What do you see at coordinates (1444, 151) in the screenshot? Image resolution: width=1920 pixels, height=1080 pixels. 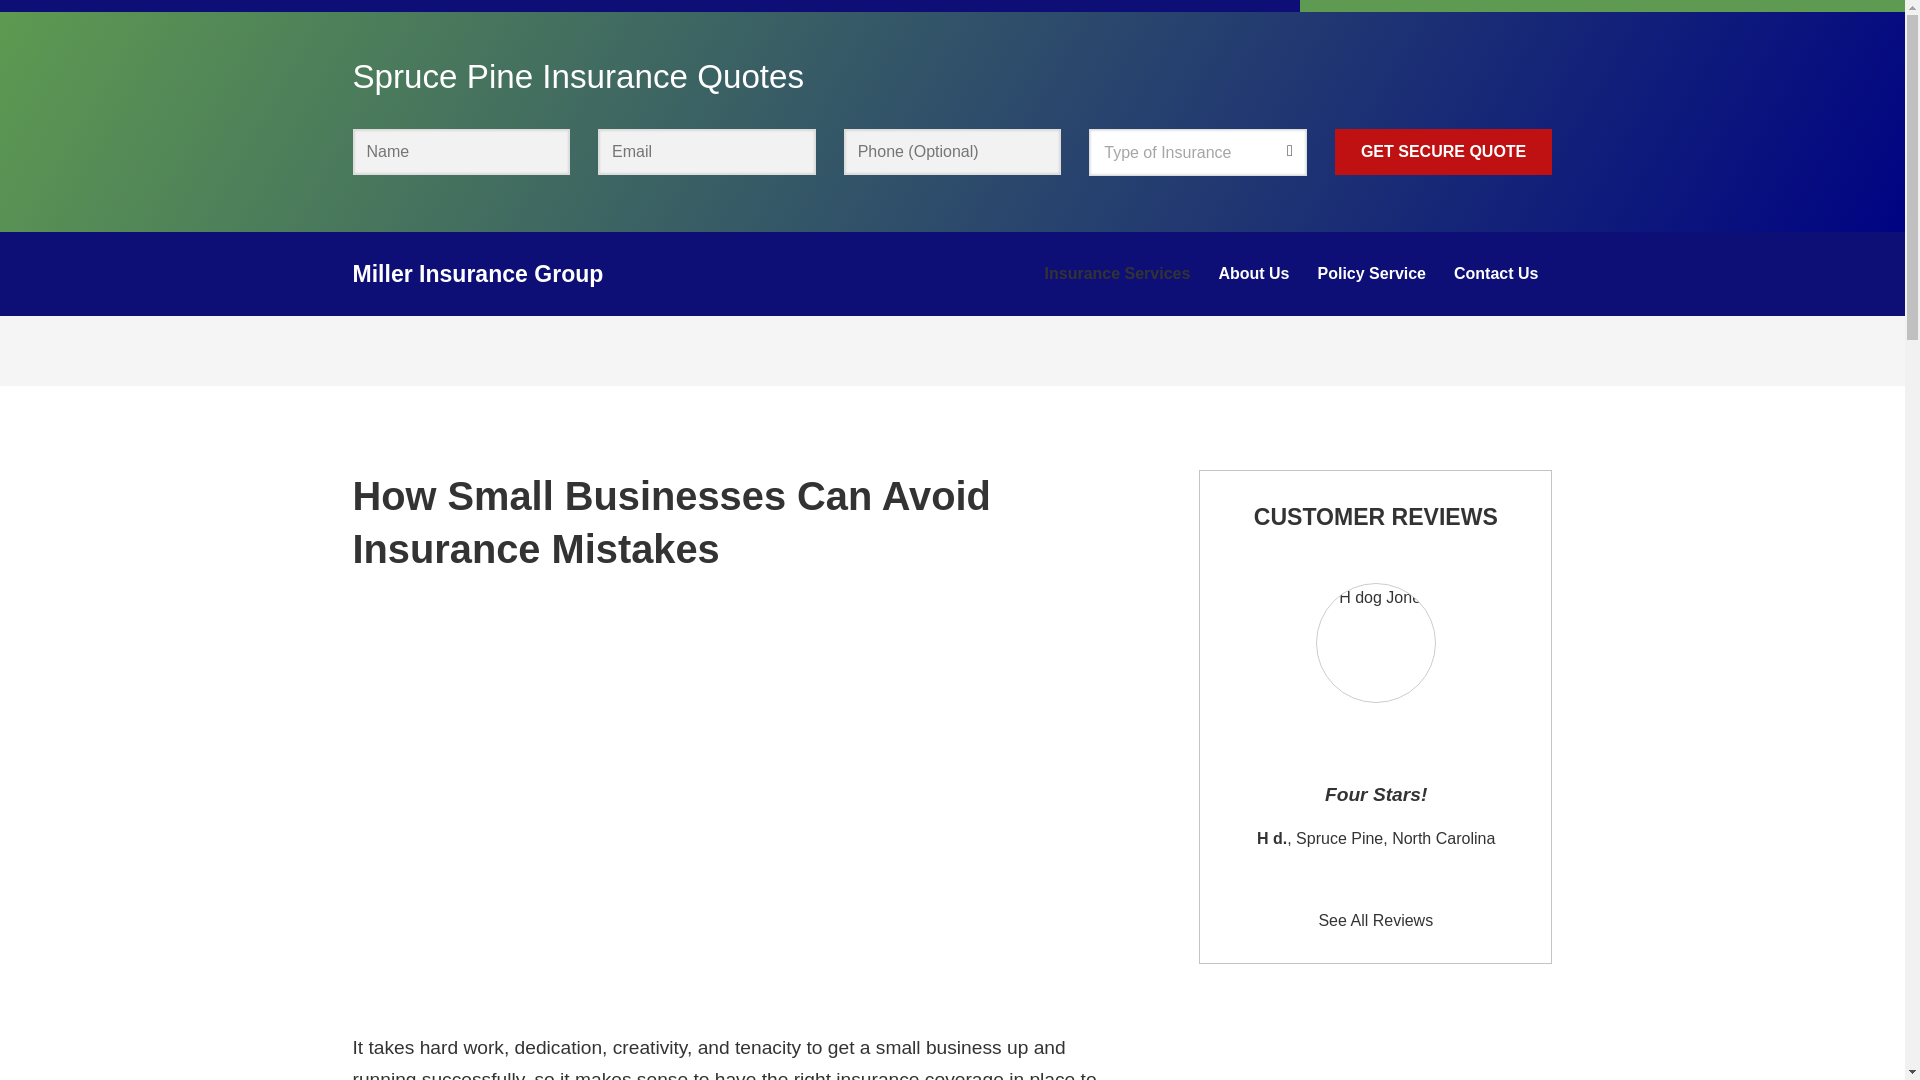 I see `Get Secure Quote` at bounding box center [1444, 151].